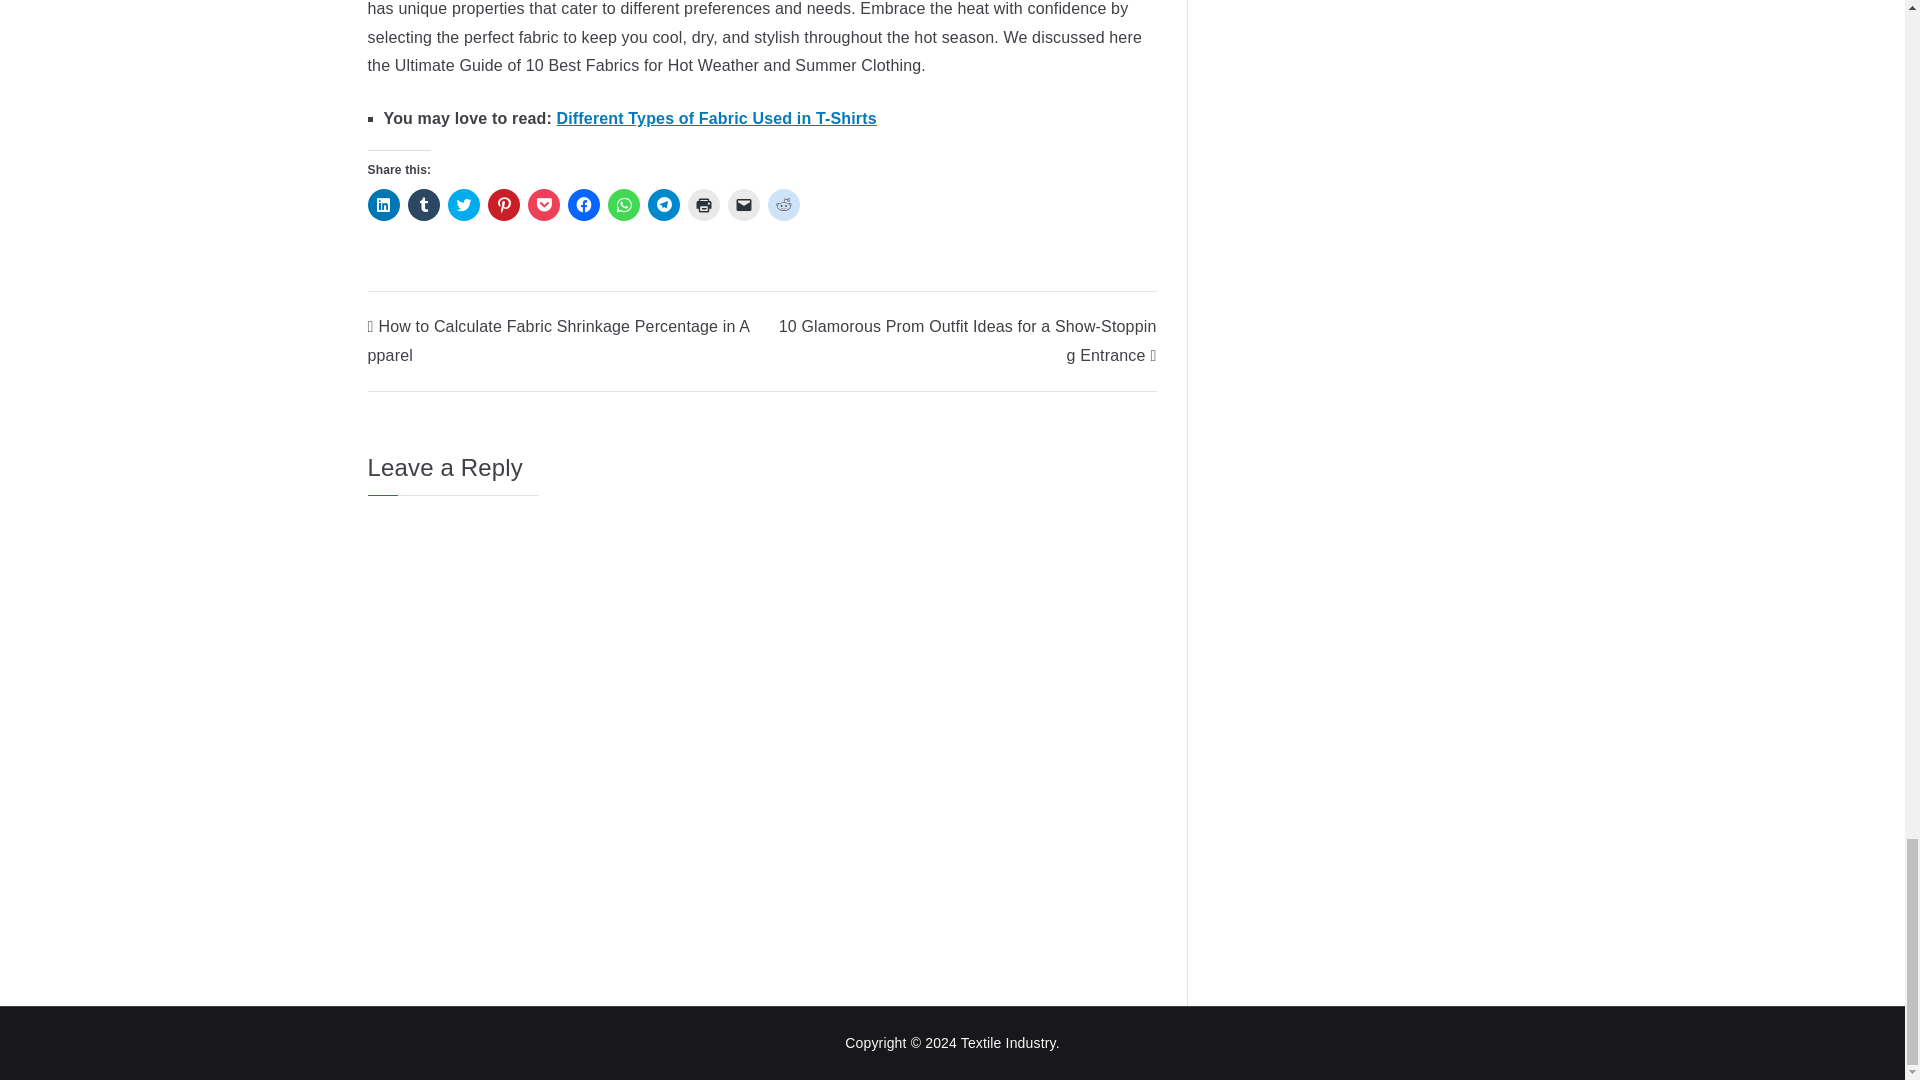  I want to click on Click to share on Facebook, so click(584, 205).